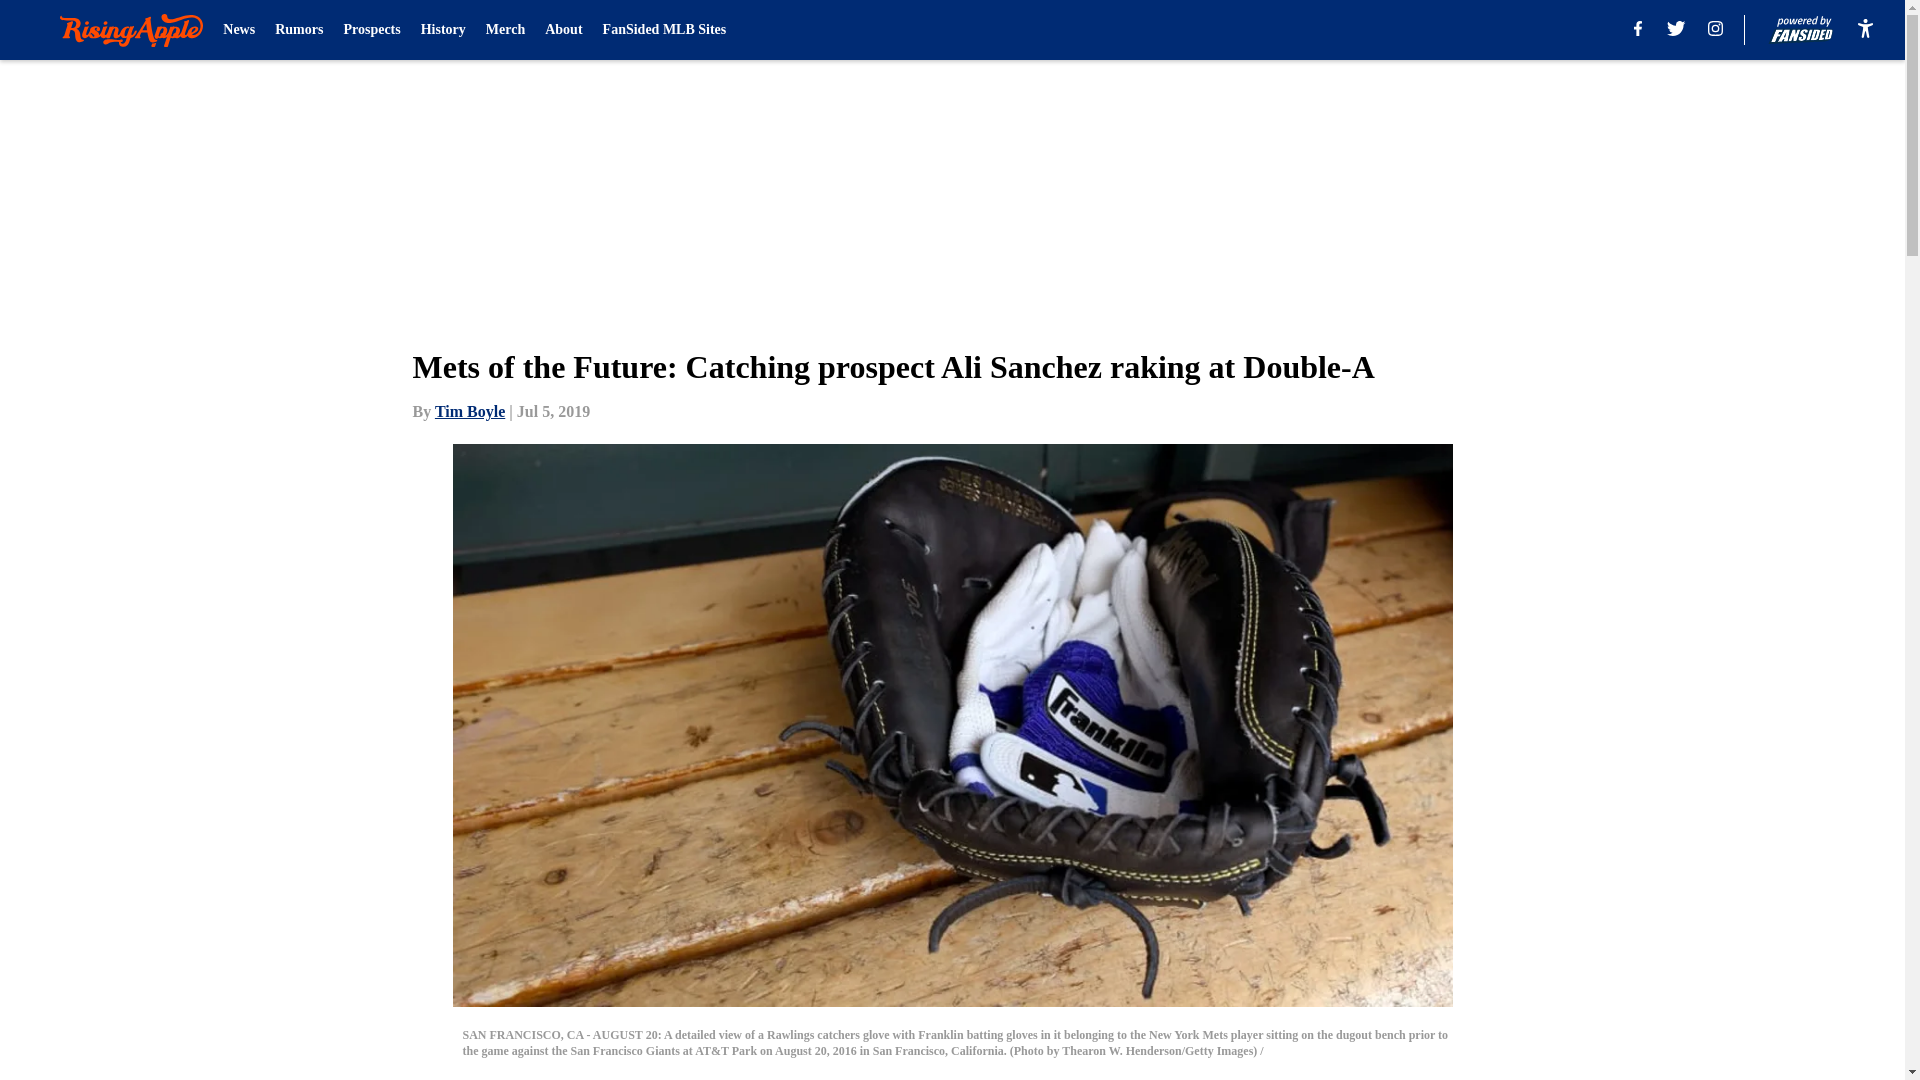 This screenshot has height=1080, width=1920. What do you see at coordinates (563, 30) in the screenshot?
I see `About` at bounding box center [563, 30].